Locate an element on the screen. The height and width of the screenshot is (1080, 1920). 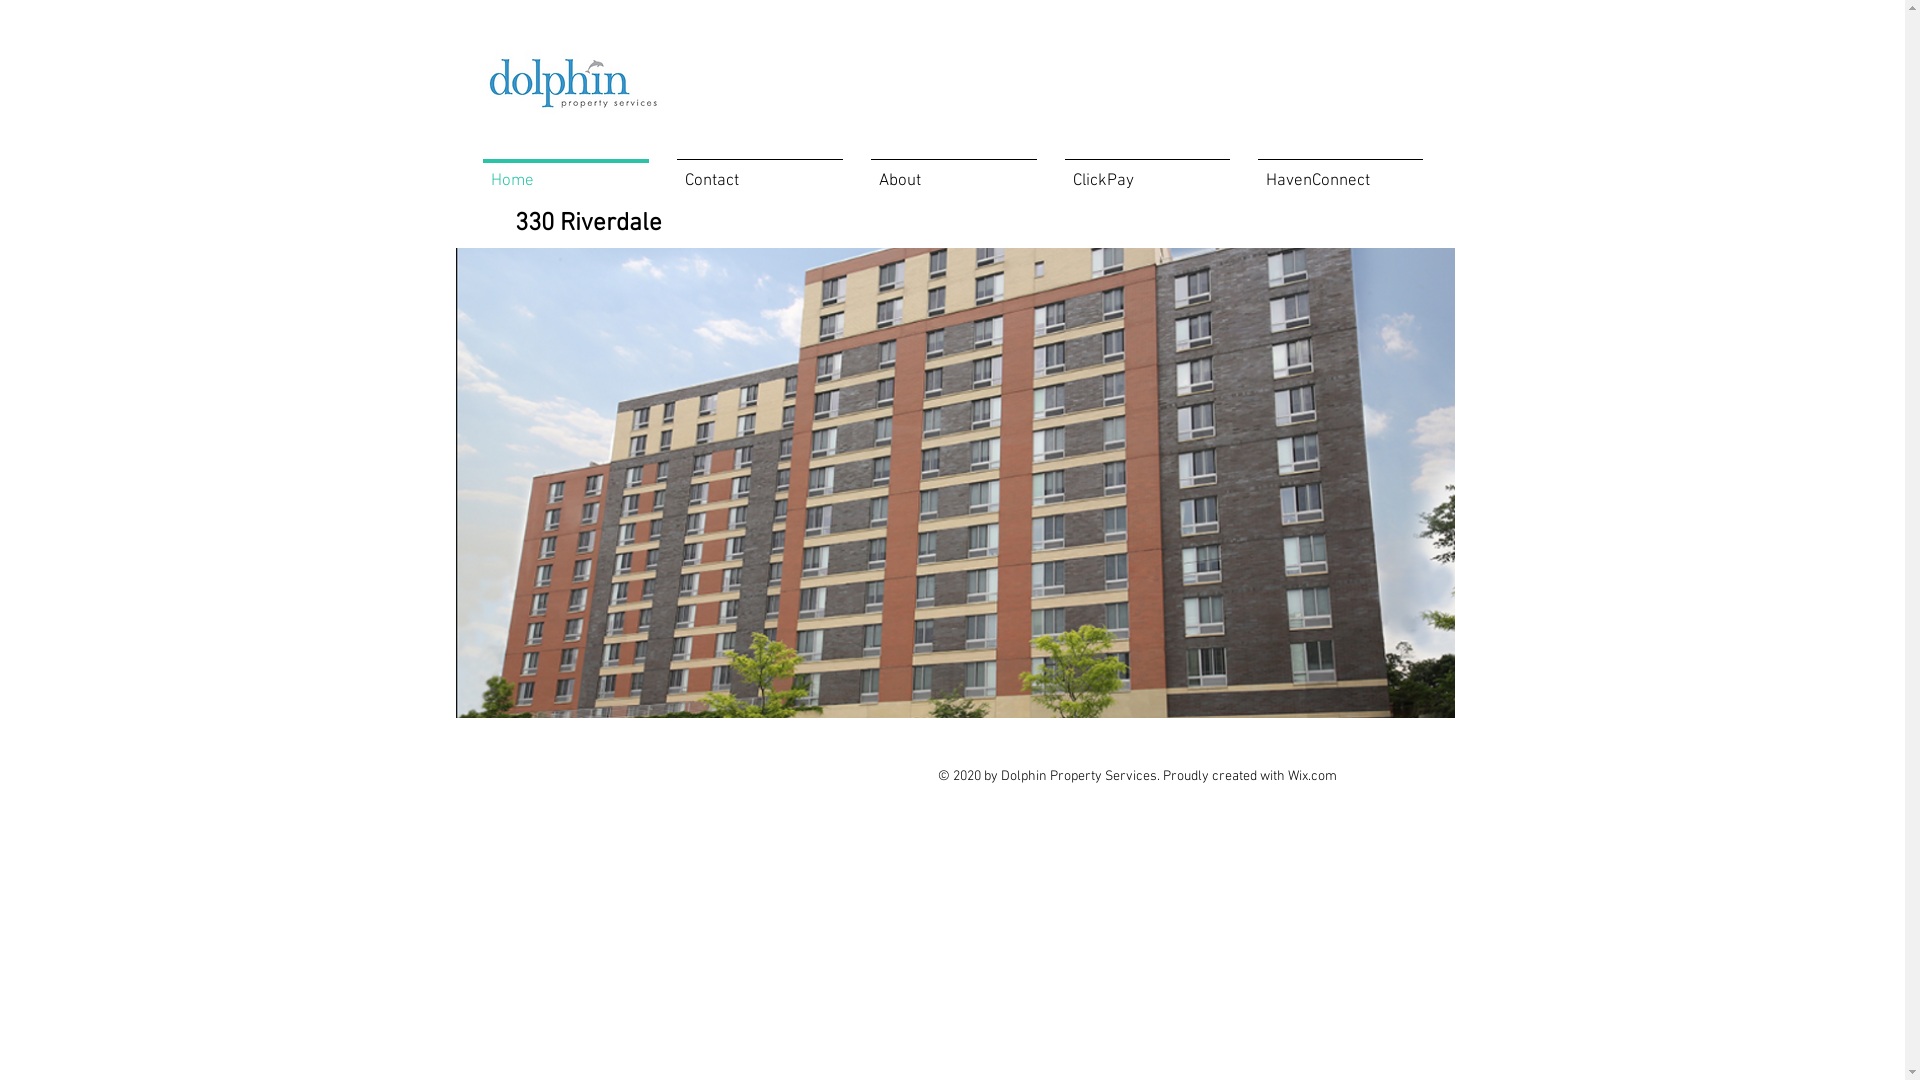
ClickPay is located at coordinates (1146, 172).